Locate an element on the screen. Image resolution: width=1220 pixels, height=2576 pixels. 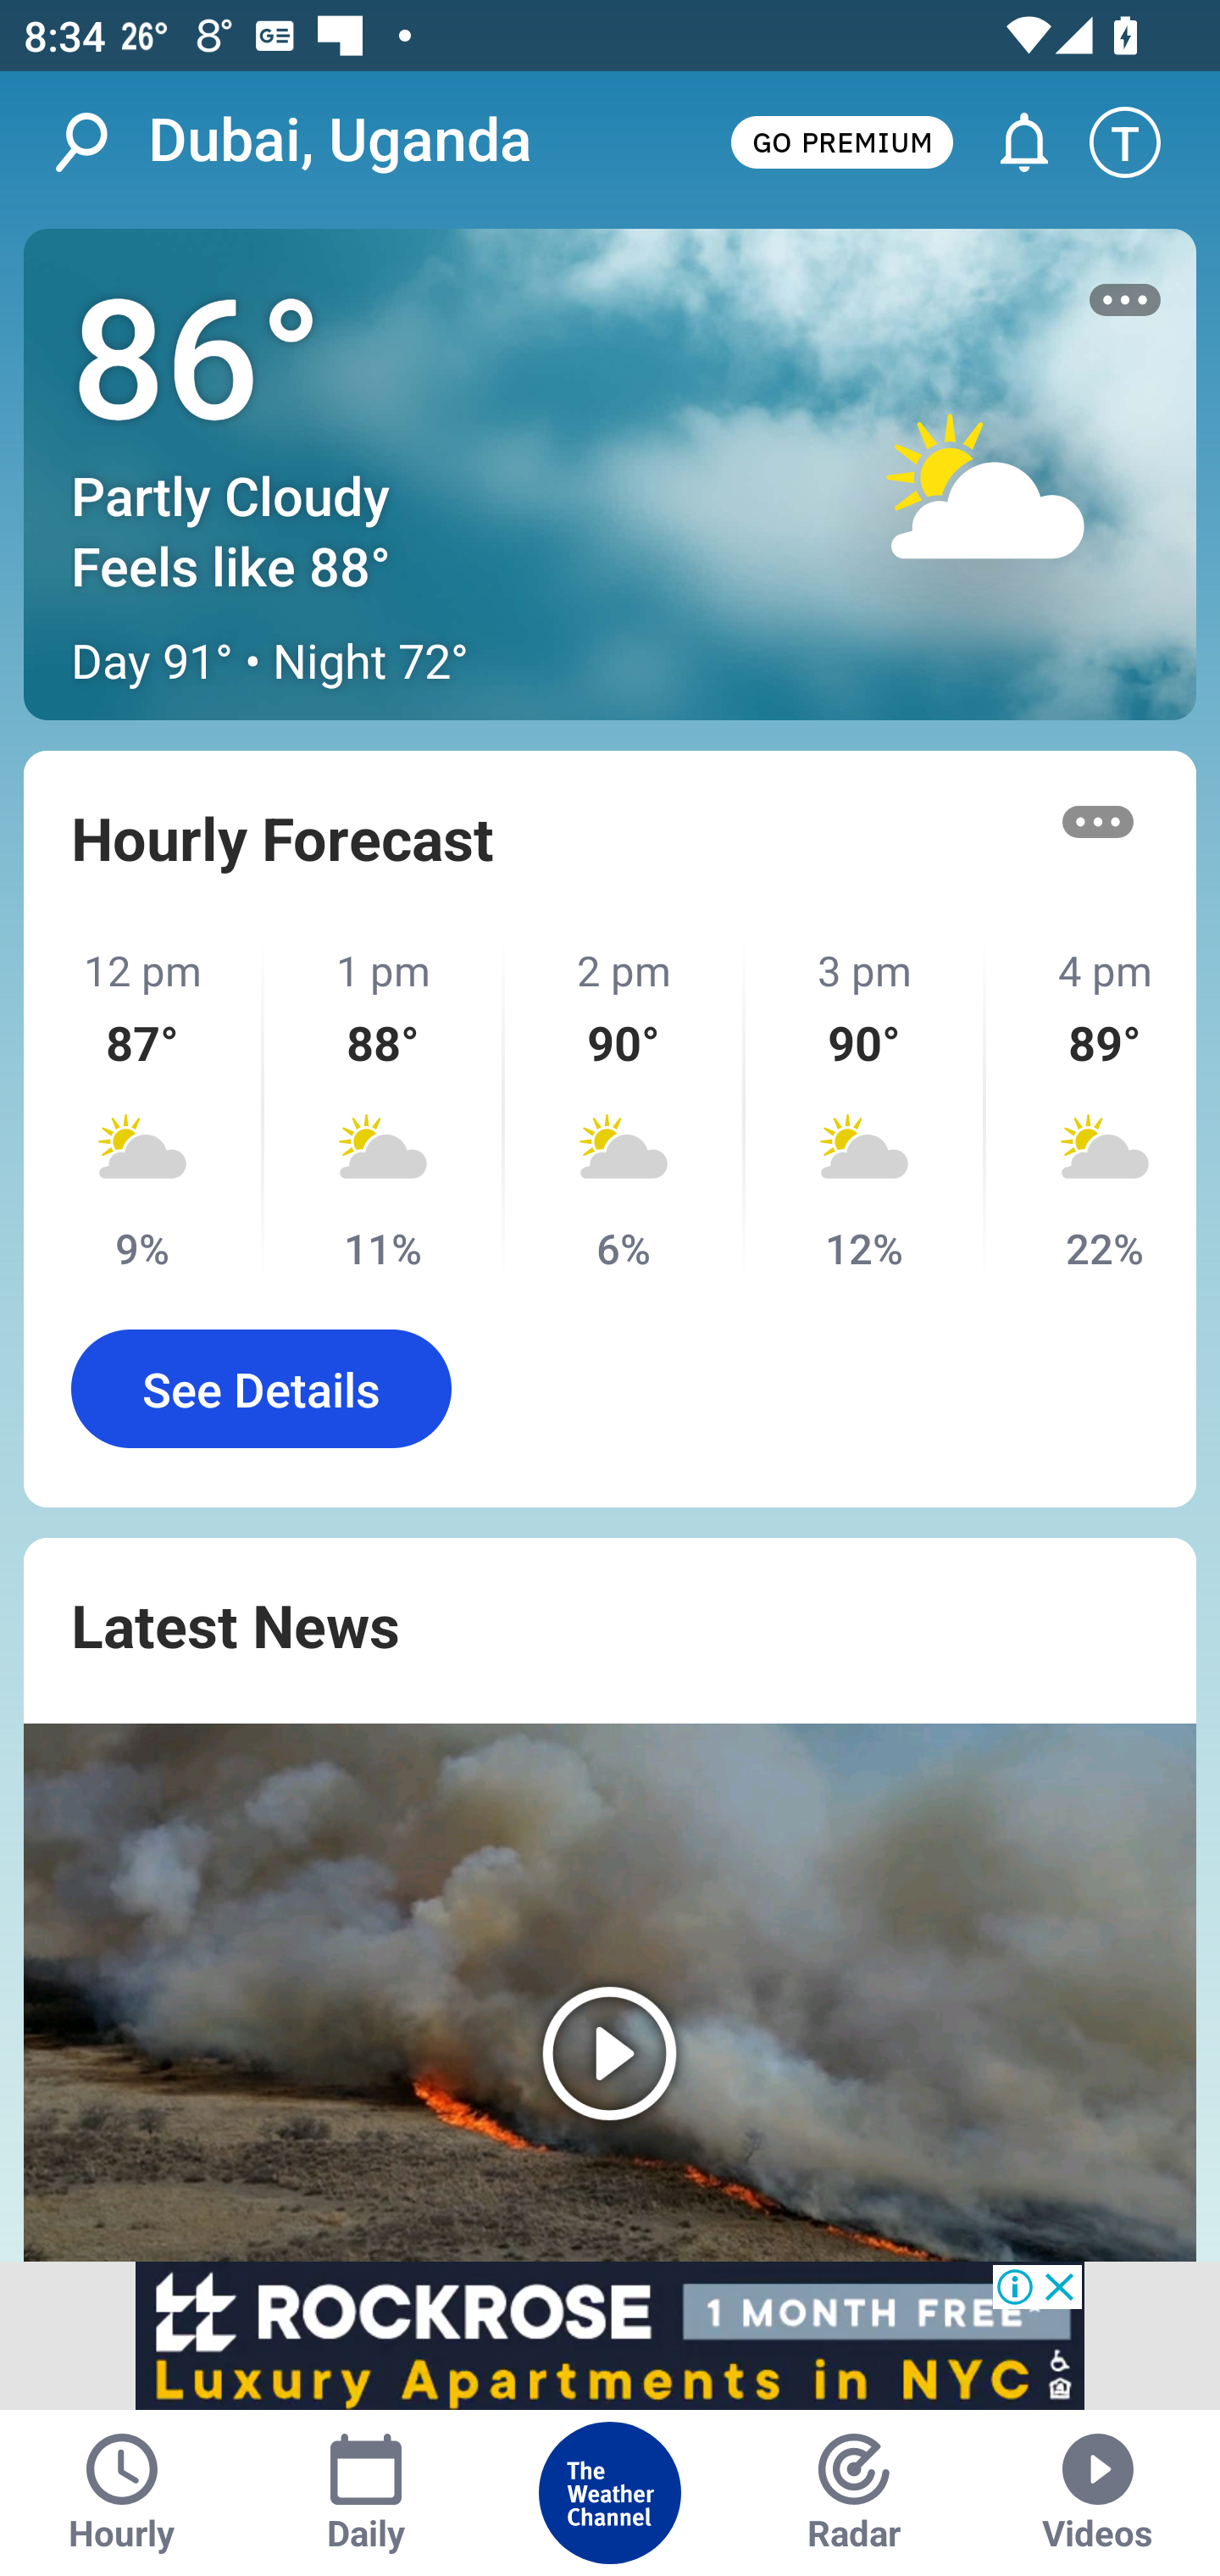
4 pm 89° 22% is located at coordinates (1091, 1108).